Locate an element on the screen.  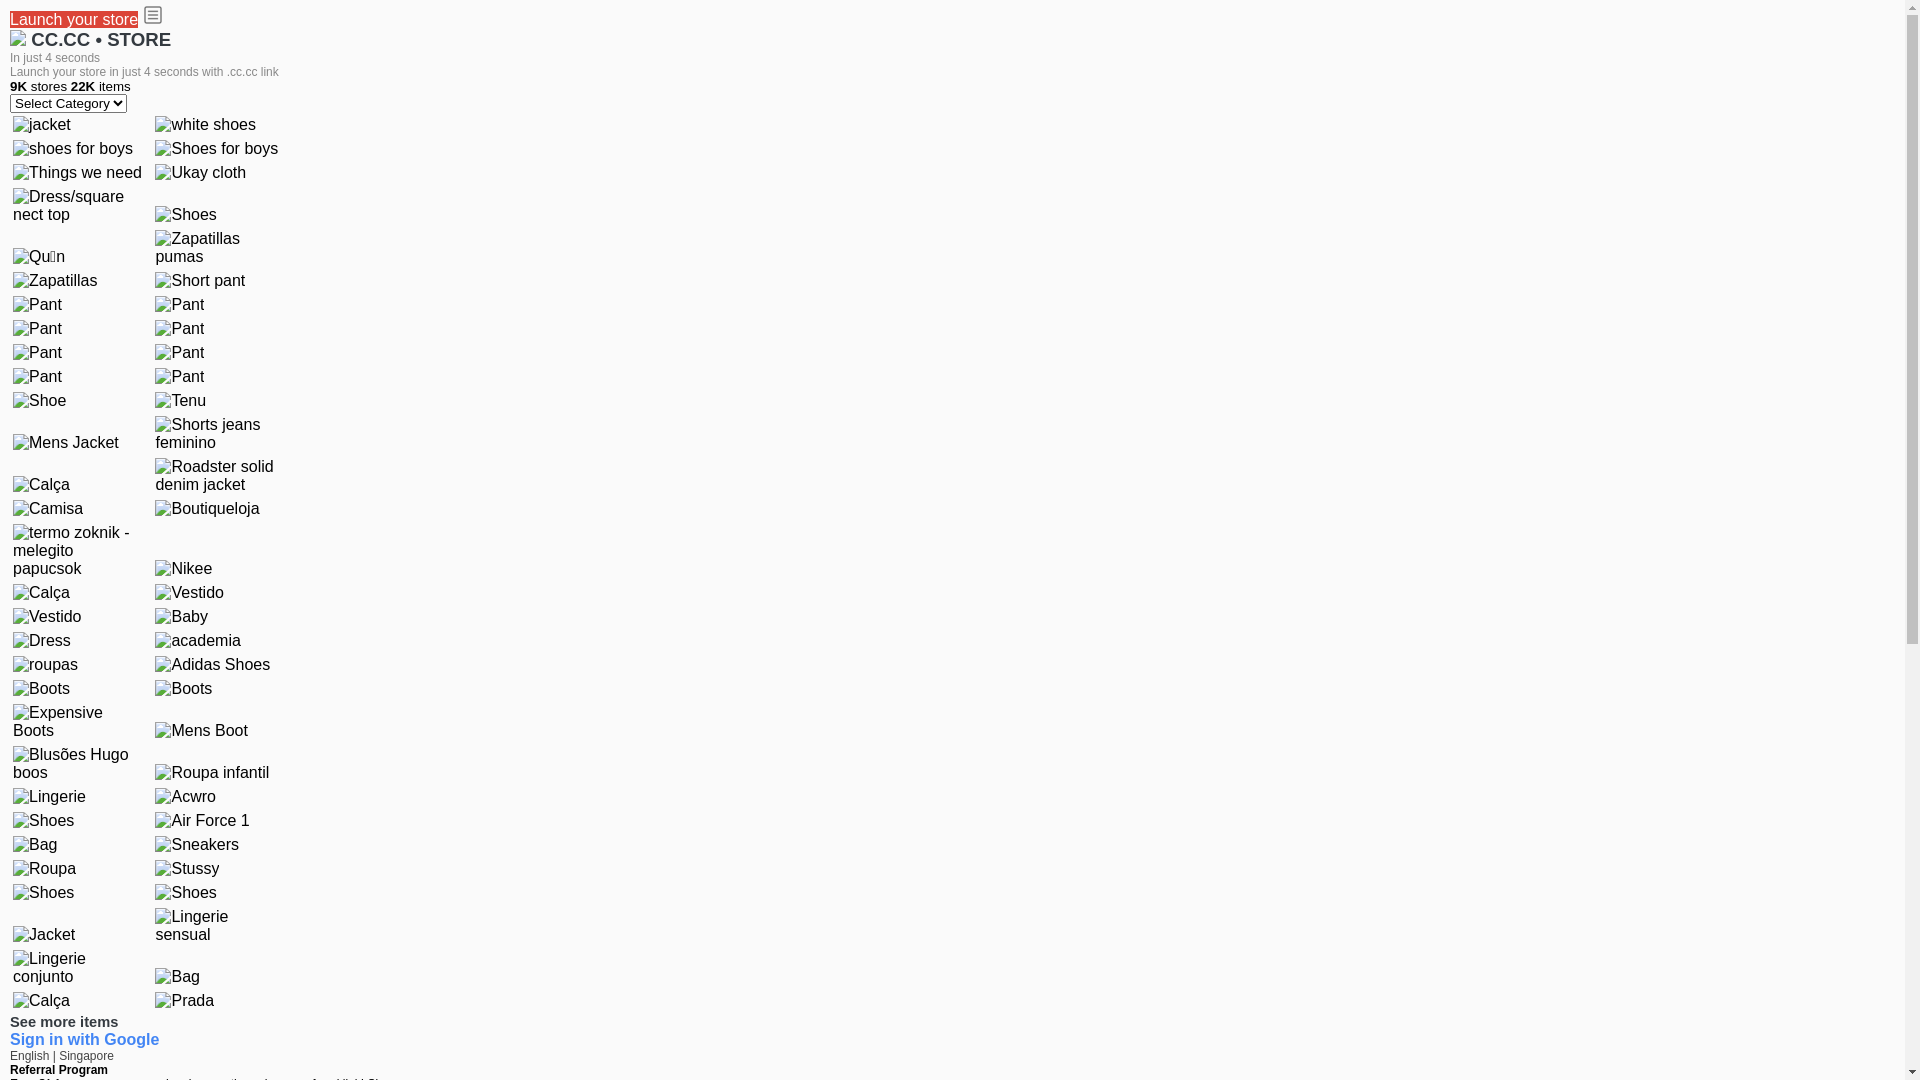
Pant is located at coordinates (38, 329).